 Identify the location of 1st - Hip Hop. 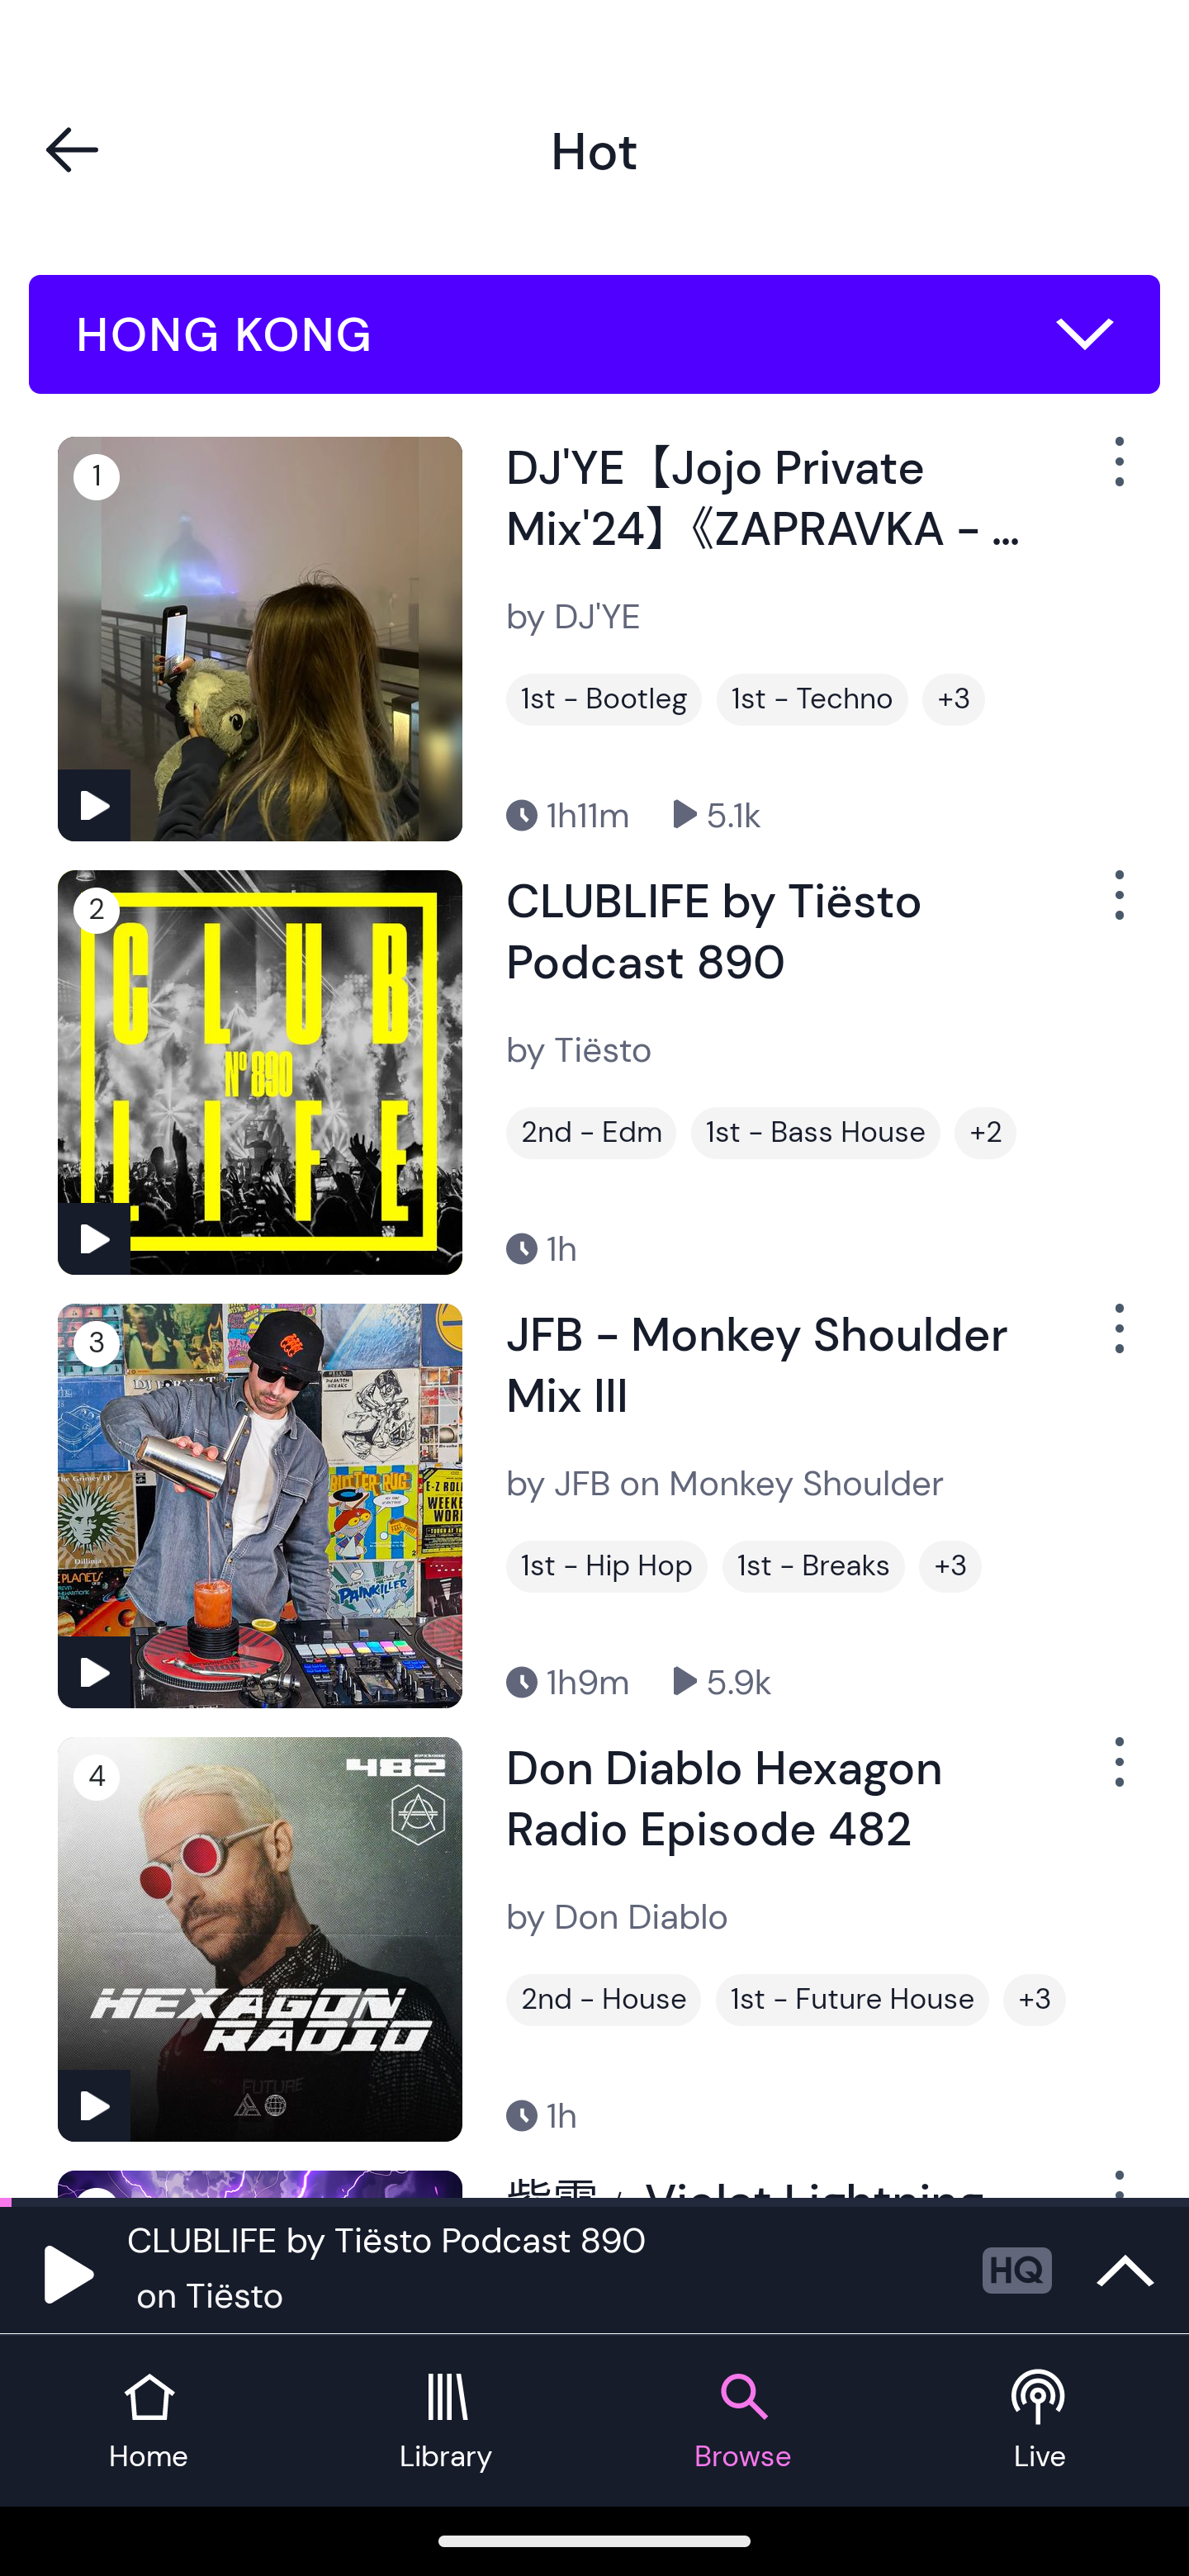
(606, 1565).